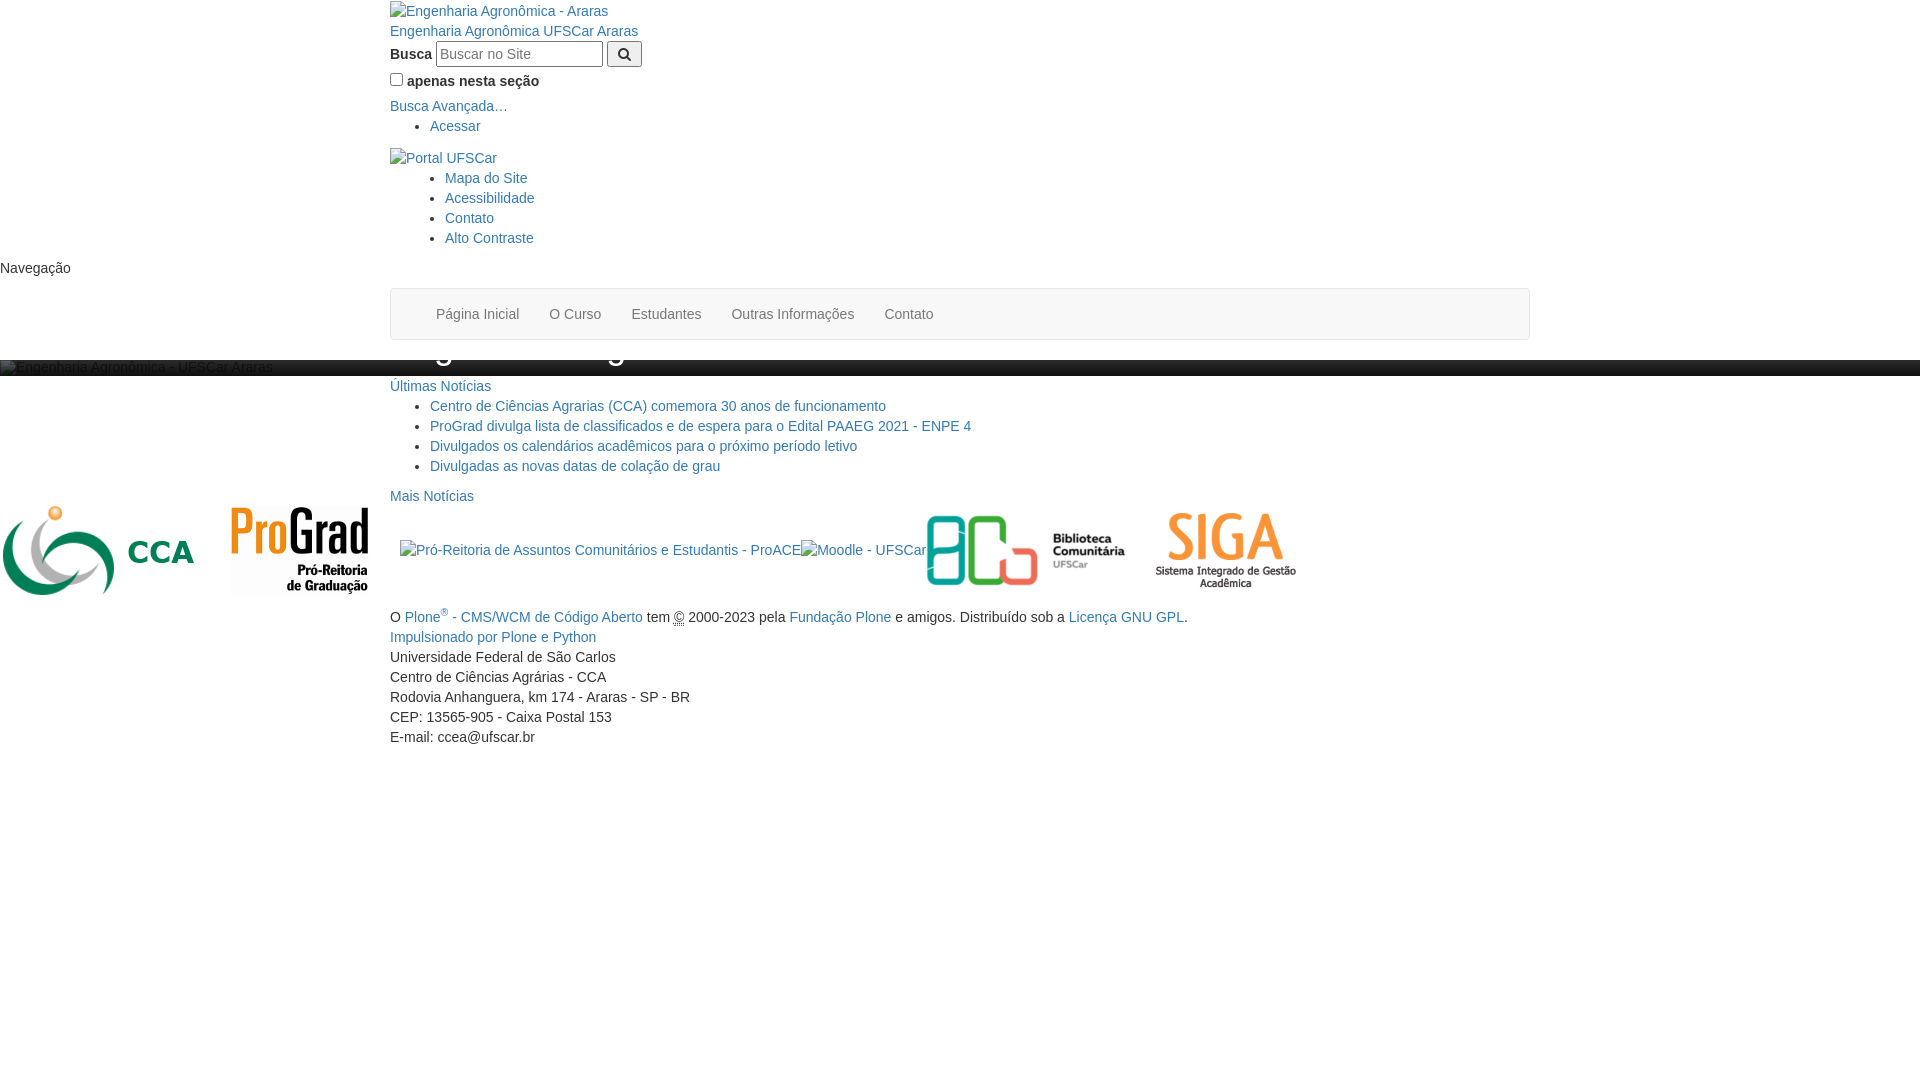 This screenshot has height=1080, width=1920. Describe the element at coordinates (575, 314) in the screenshot. I see `O Curso` at that location.